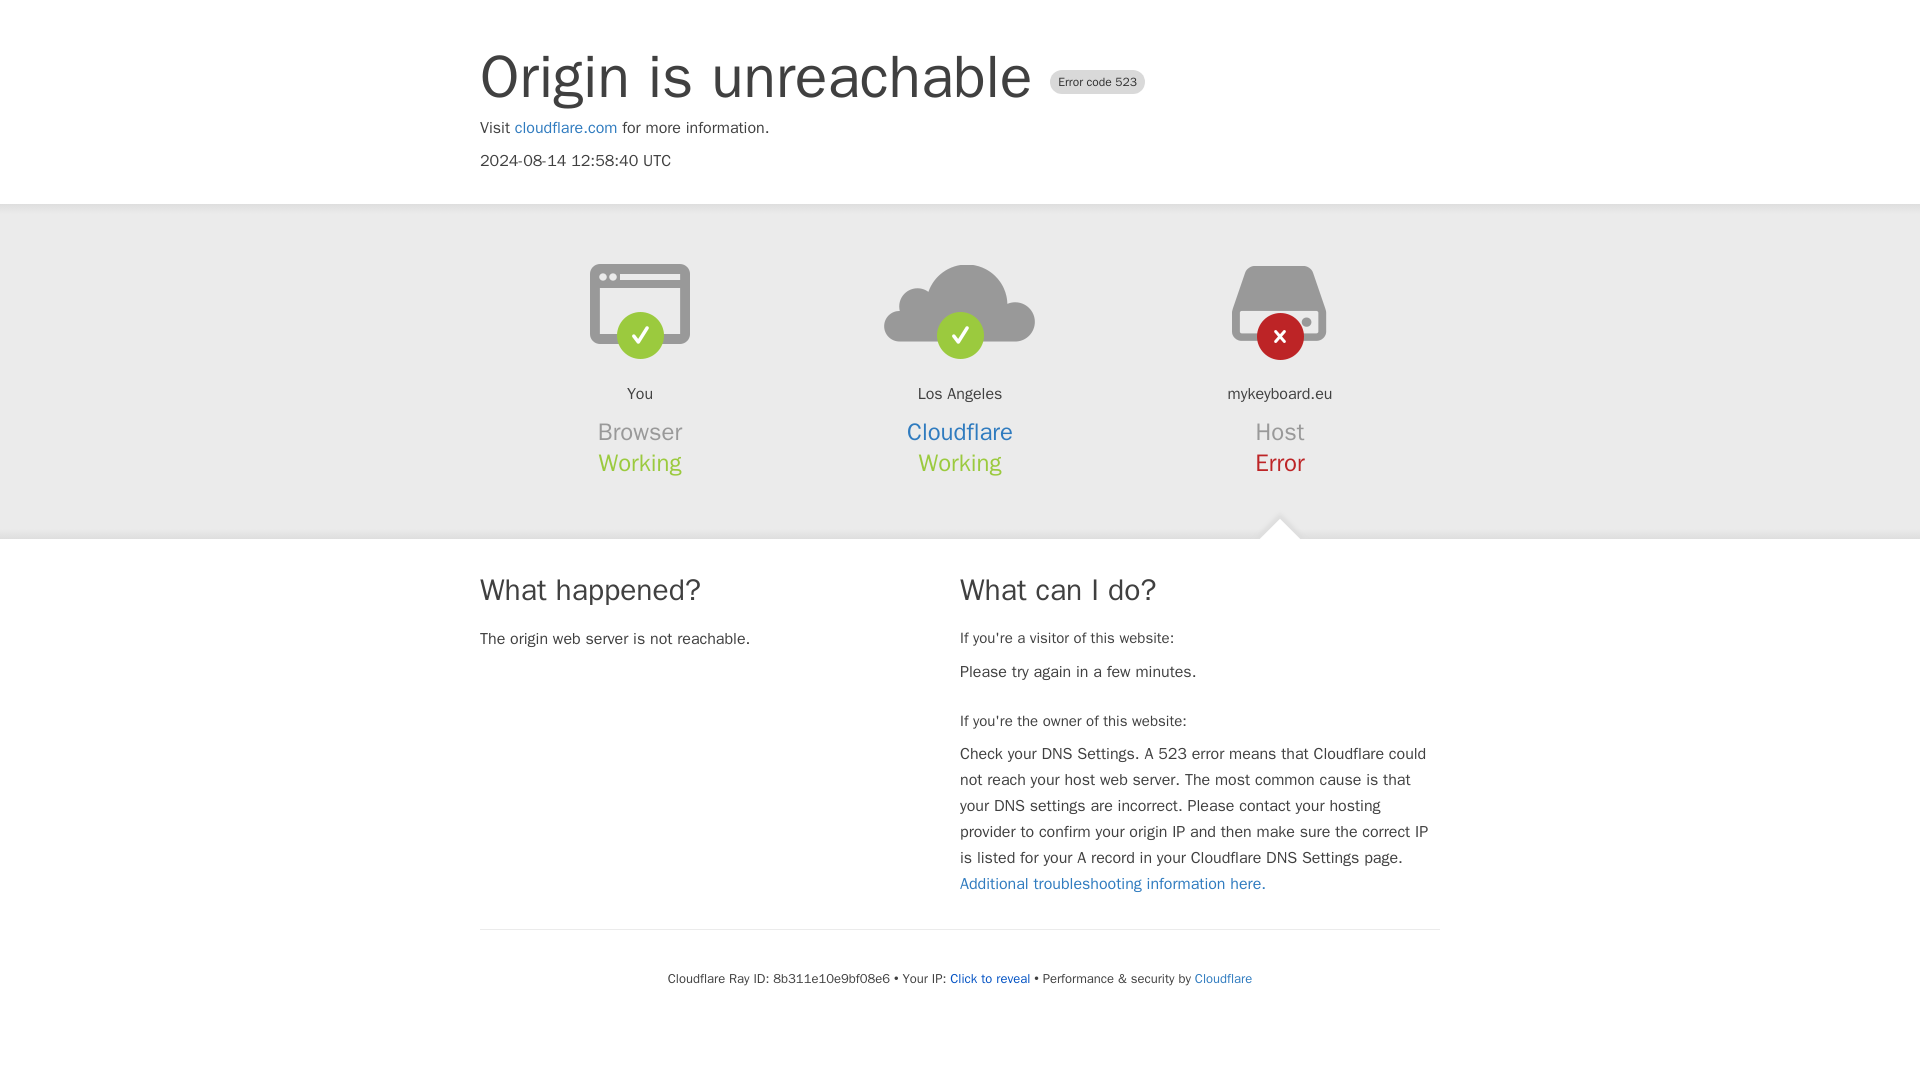 This screenshot has height=1080, width=1920. I want to click on Additional troubleshooting information here., so click(1112, 884).